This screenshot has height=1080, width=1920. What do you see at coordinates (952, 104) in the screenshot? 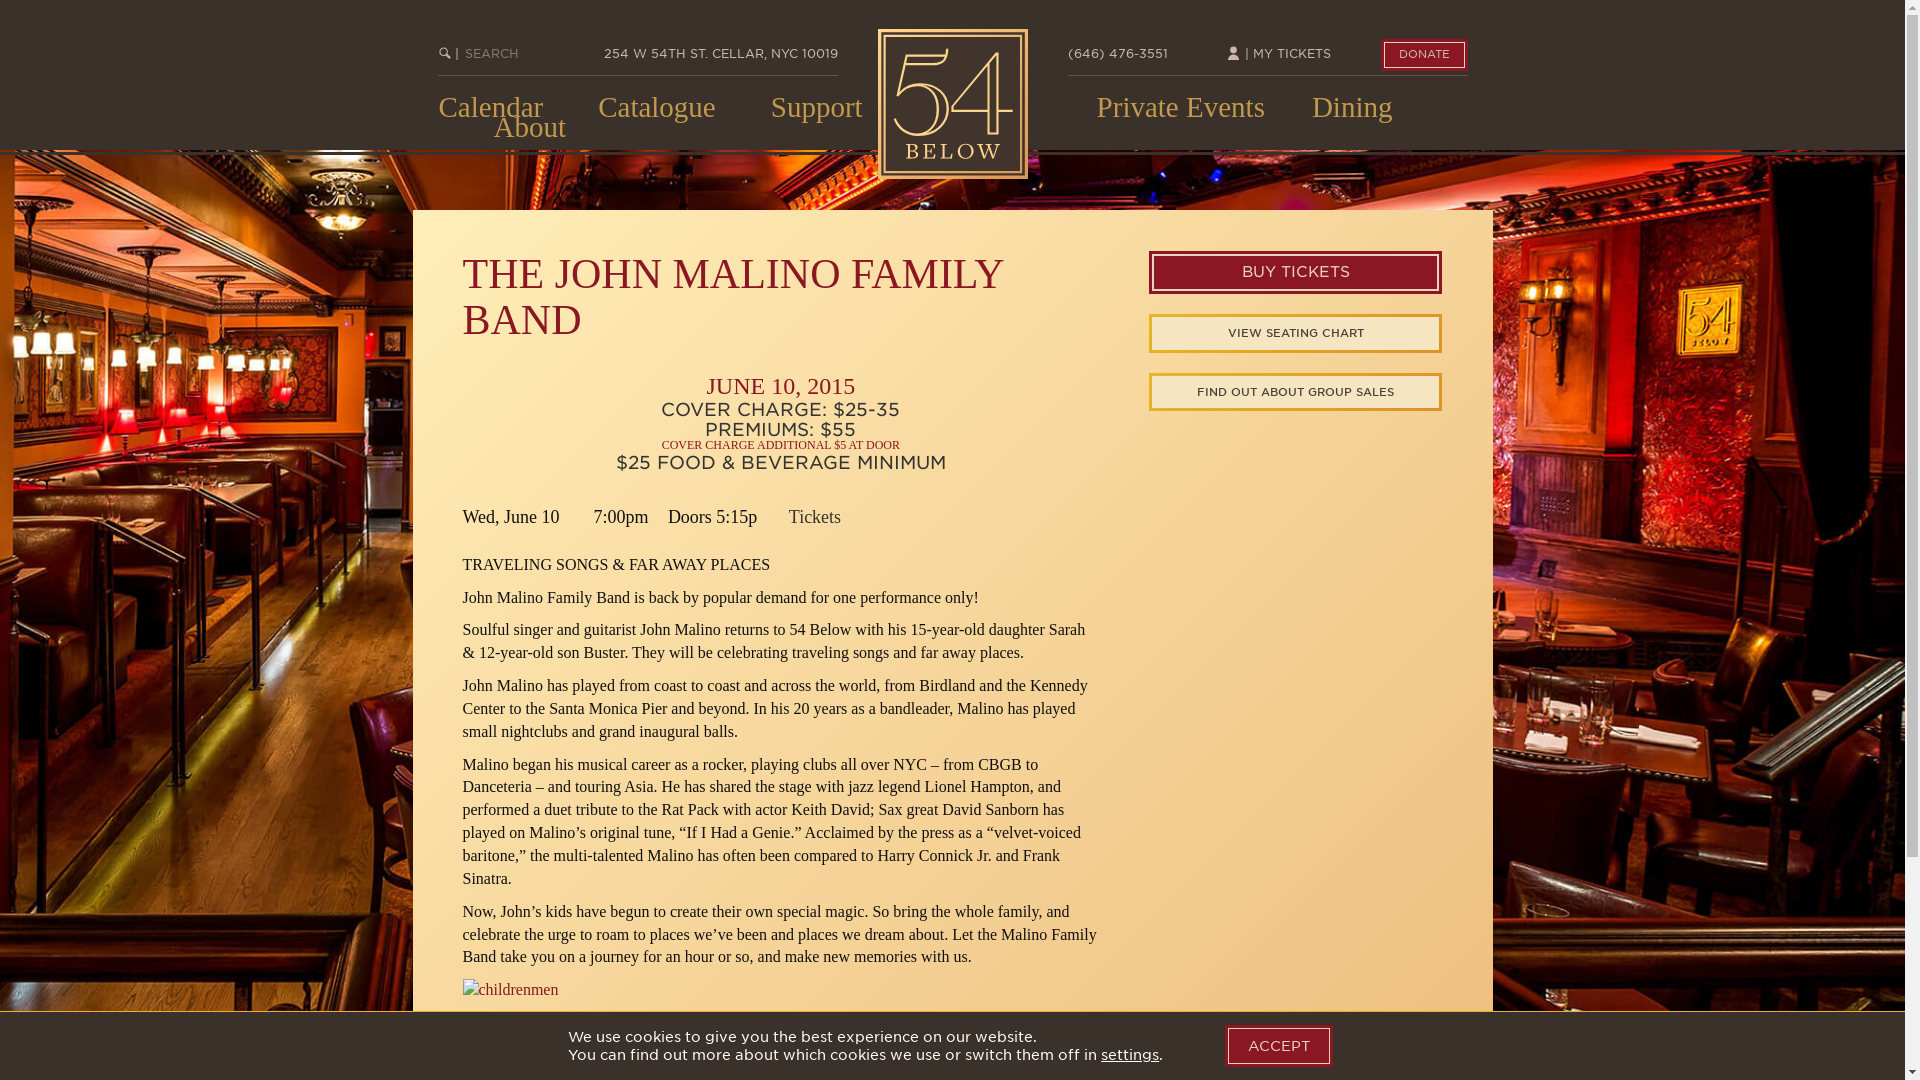
I see `54 BELOW` at bounding box center [952, 104].